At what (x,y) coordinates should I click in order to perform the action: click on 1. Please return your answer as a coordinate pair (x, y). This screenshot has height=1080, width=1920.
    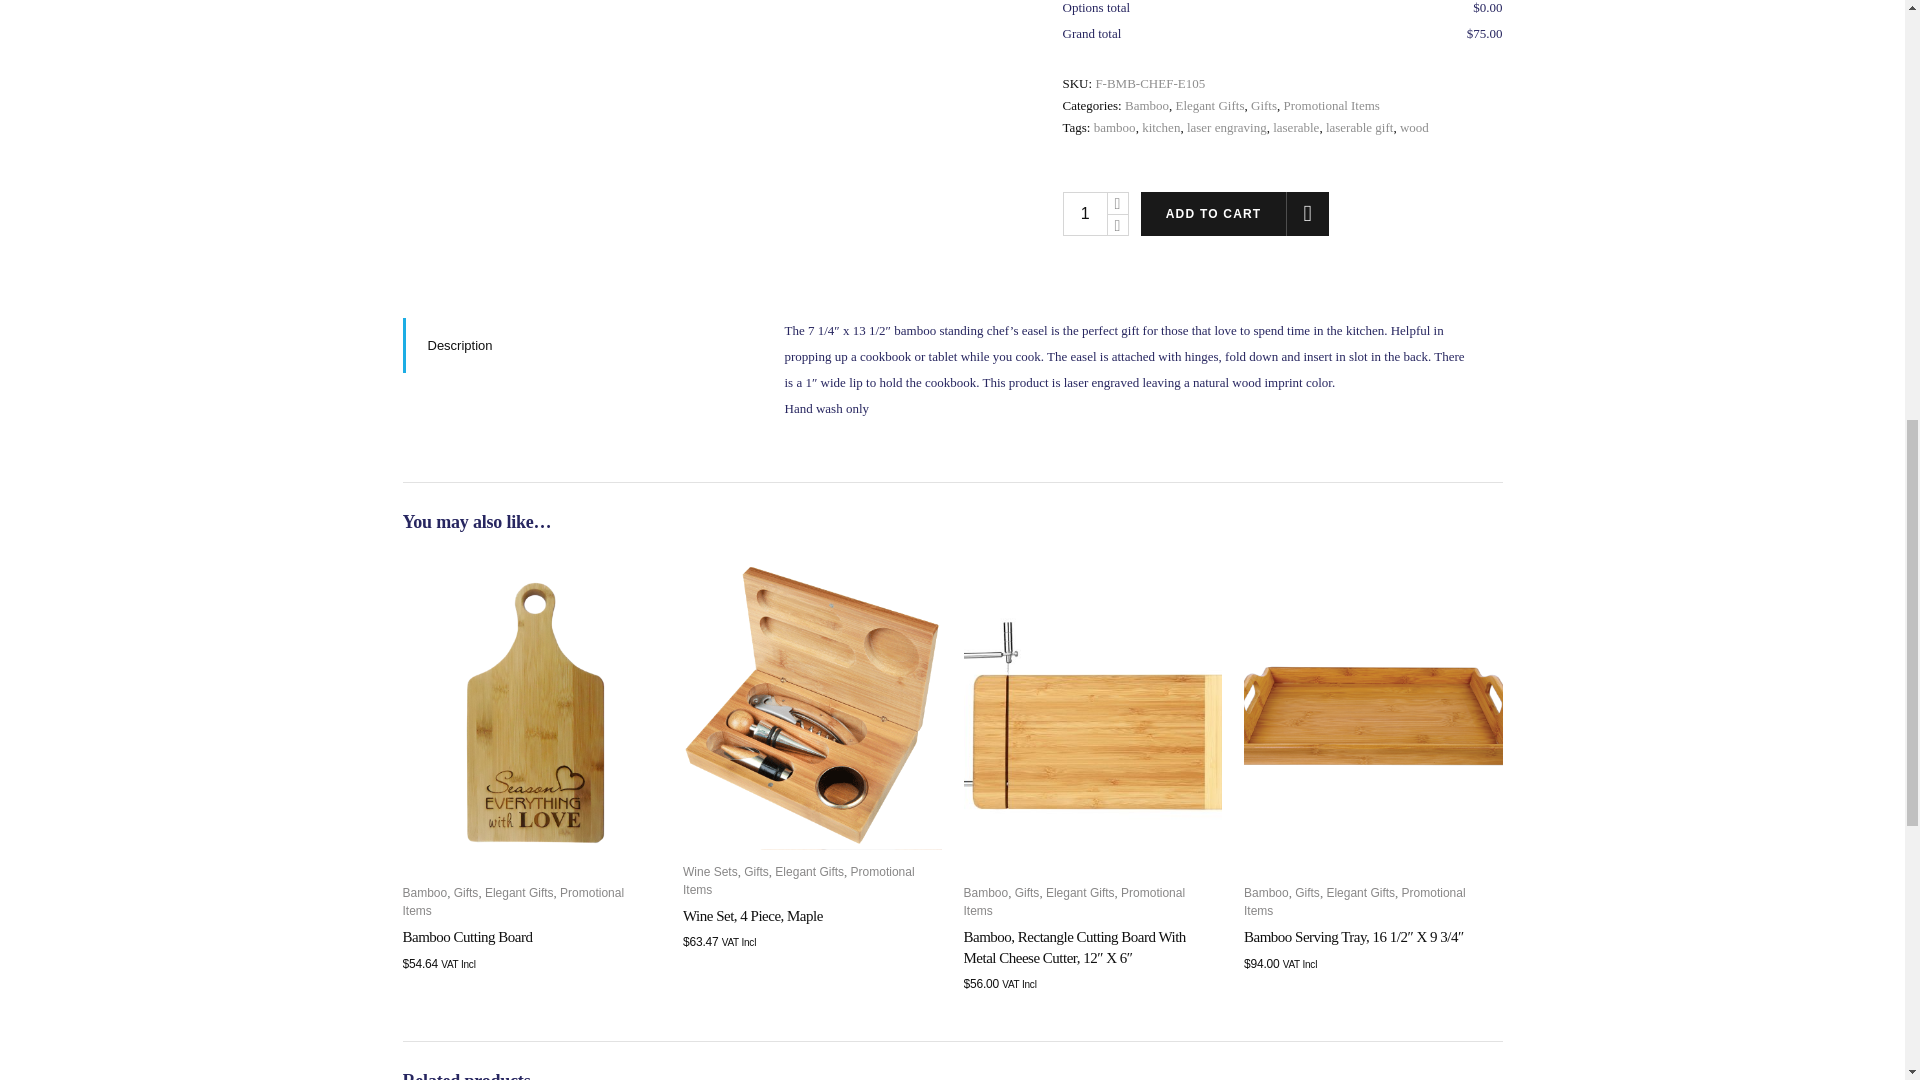
    Looking at the image, I should click on (1083, 214).